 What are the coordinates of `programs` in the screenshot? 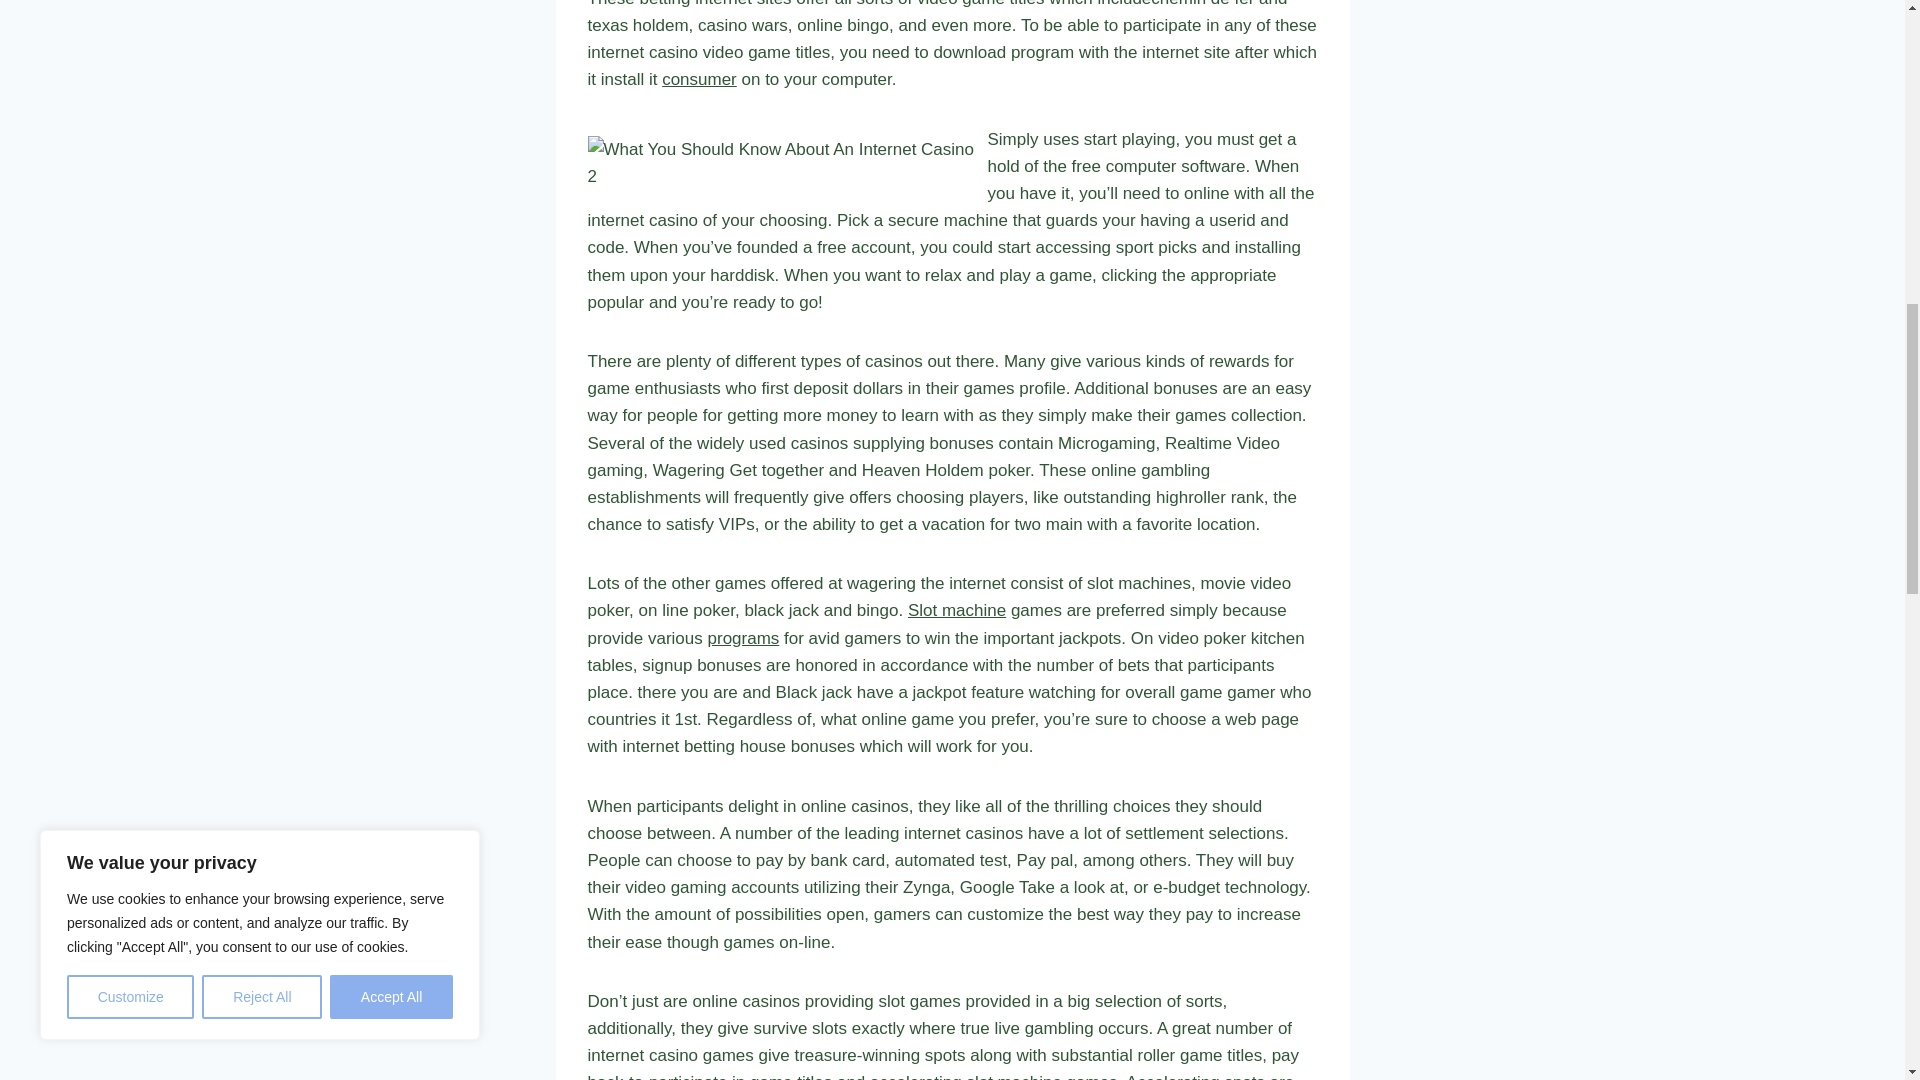 It's located at (744, 638).